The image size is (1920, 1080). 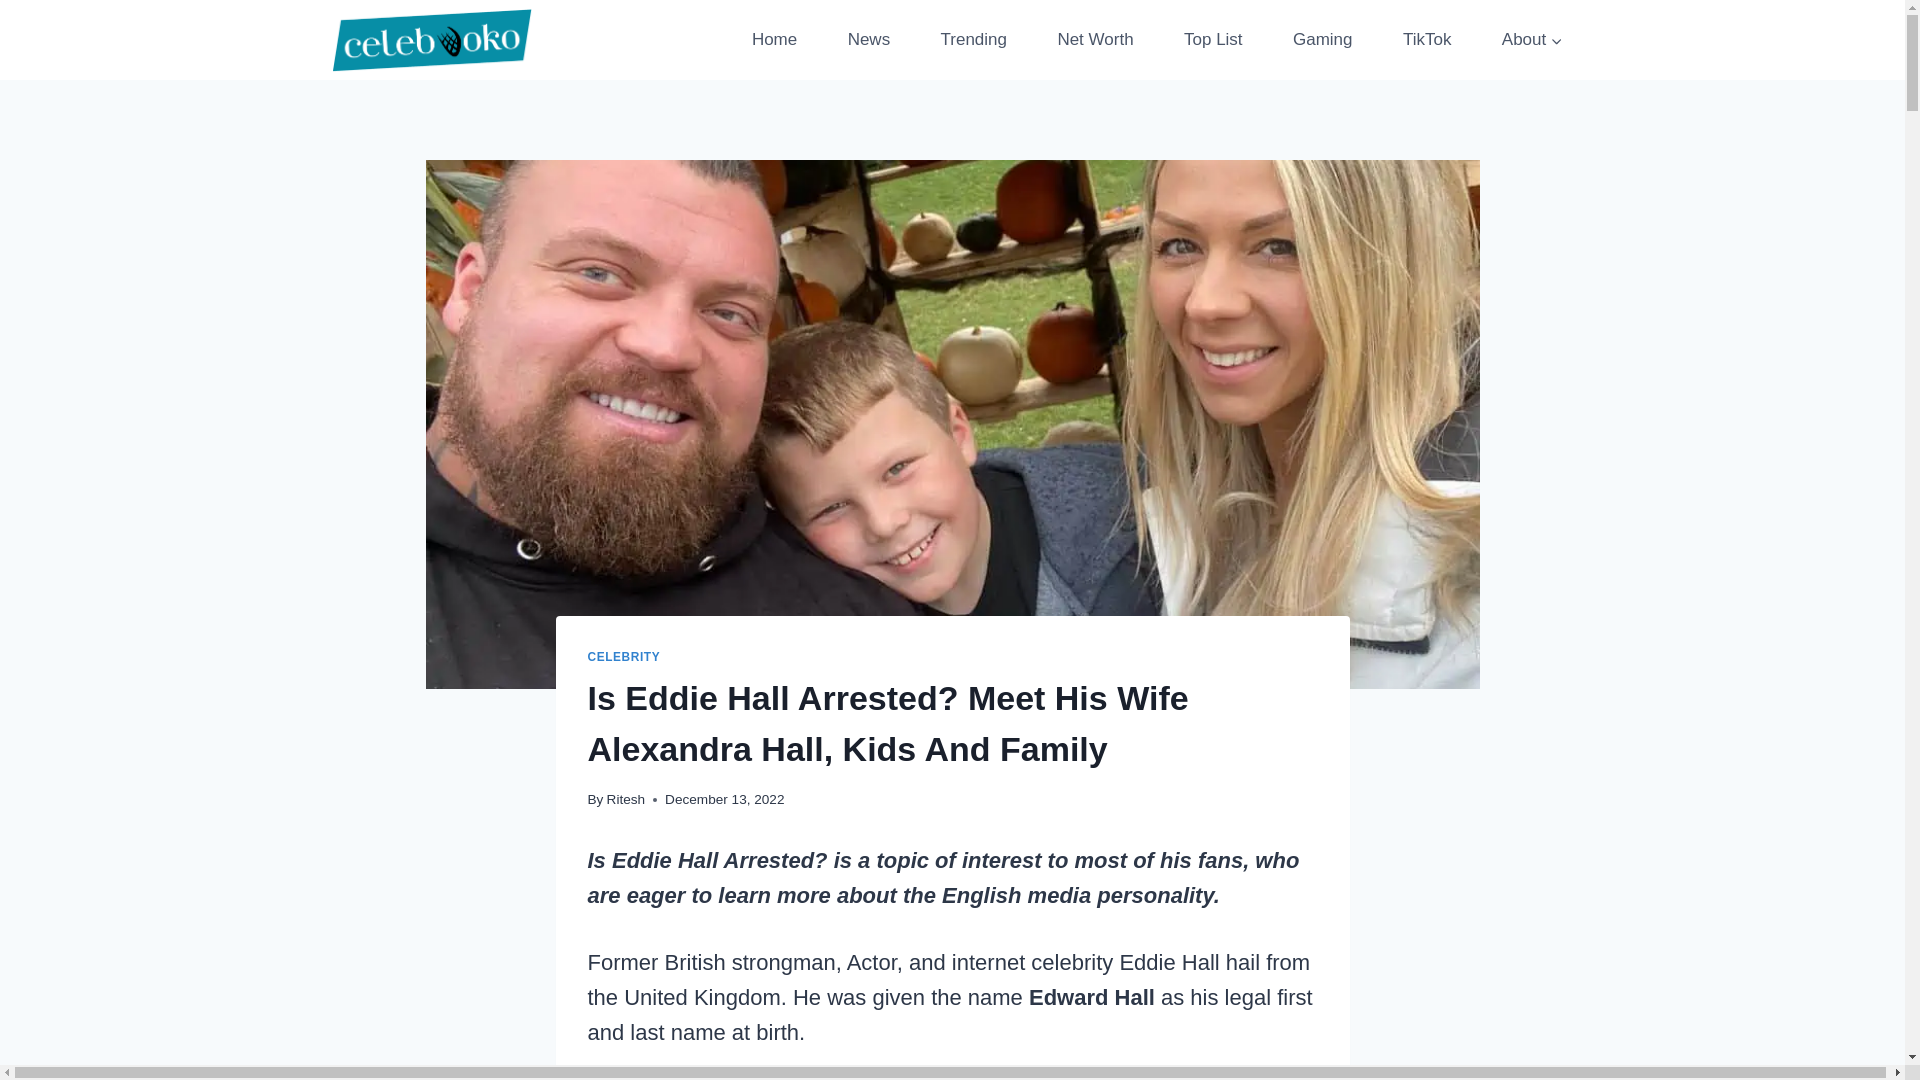 I want to click on Net Worth, so click(x=1095, y=40).